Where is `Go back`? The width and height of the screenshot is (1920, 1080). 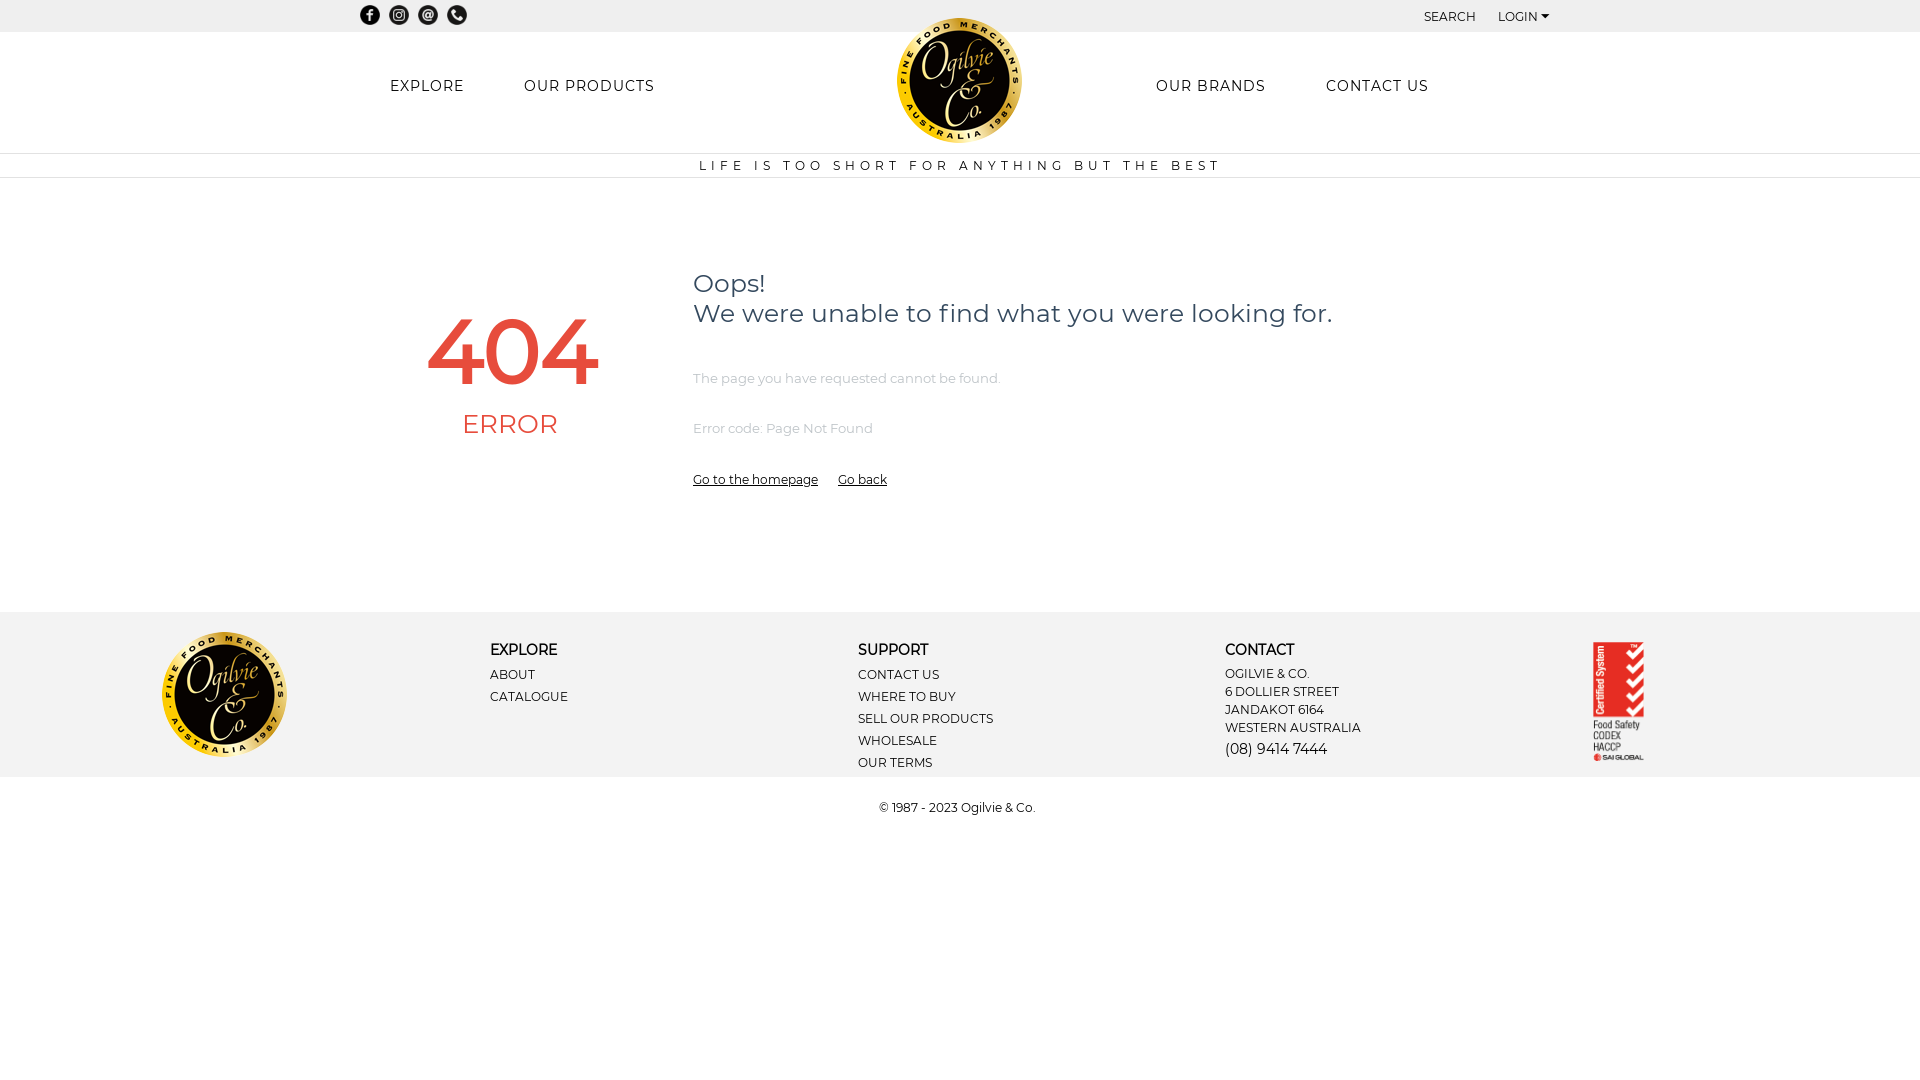
Go back is located at coordinates (862, 480).